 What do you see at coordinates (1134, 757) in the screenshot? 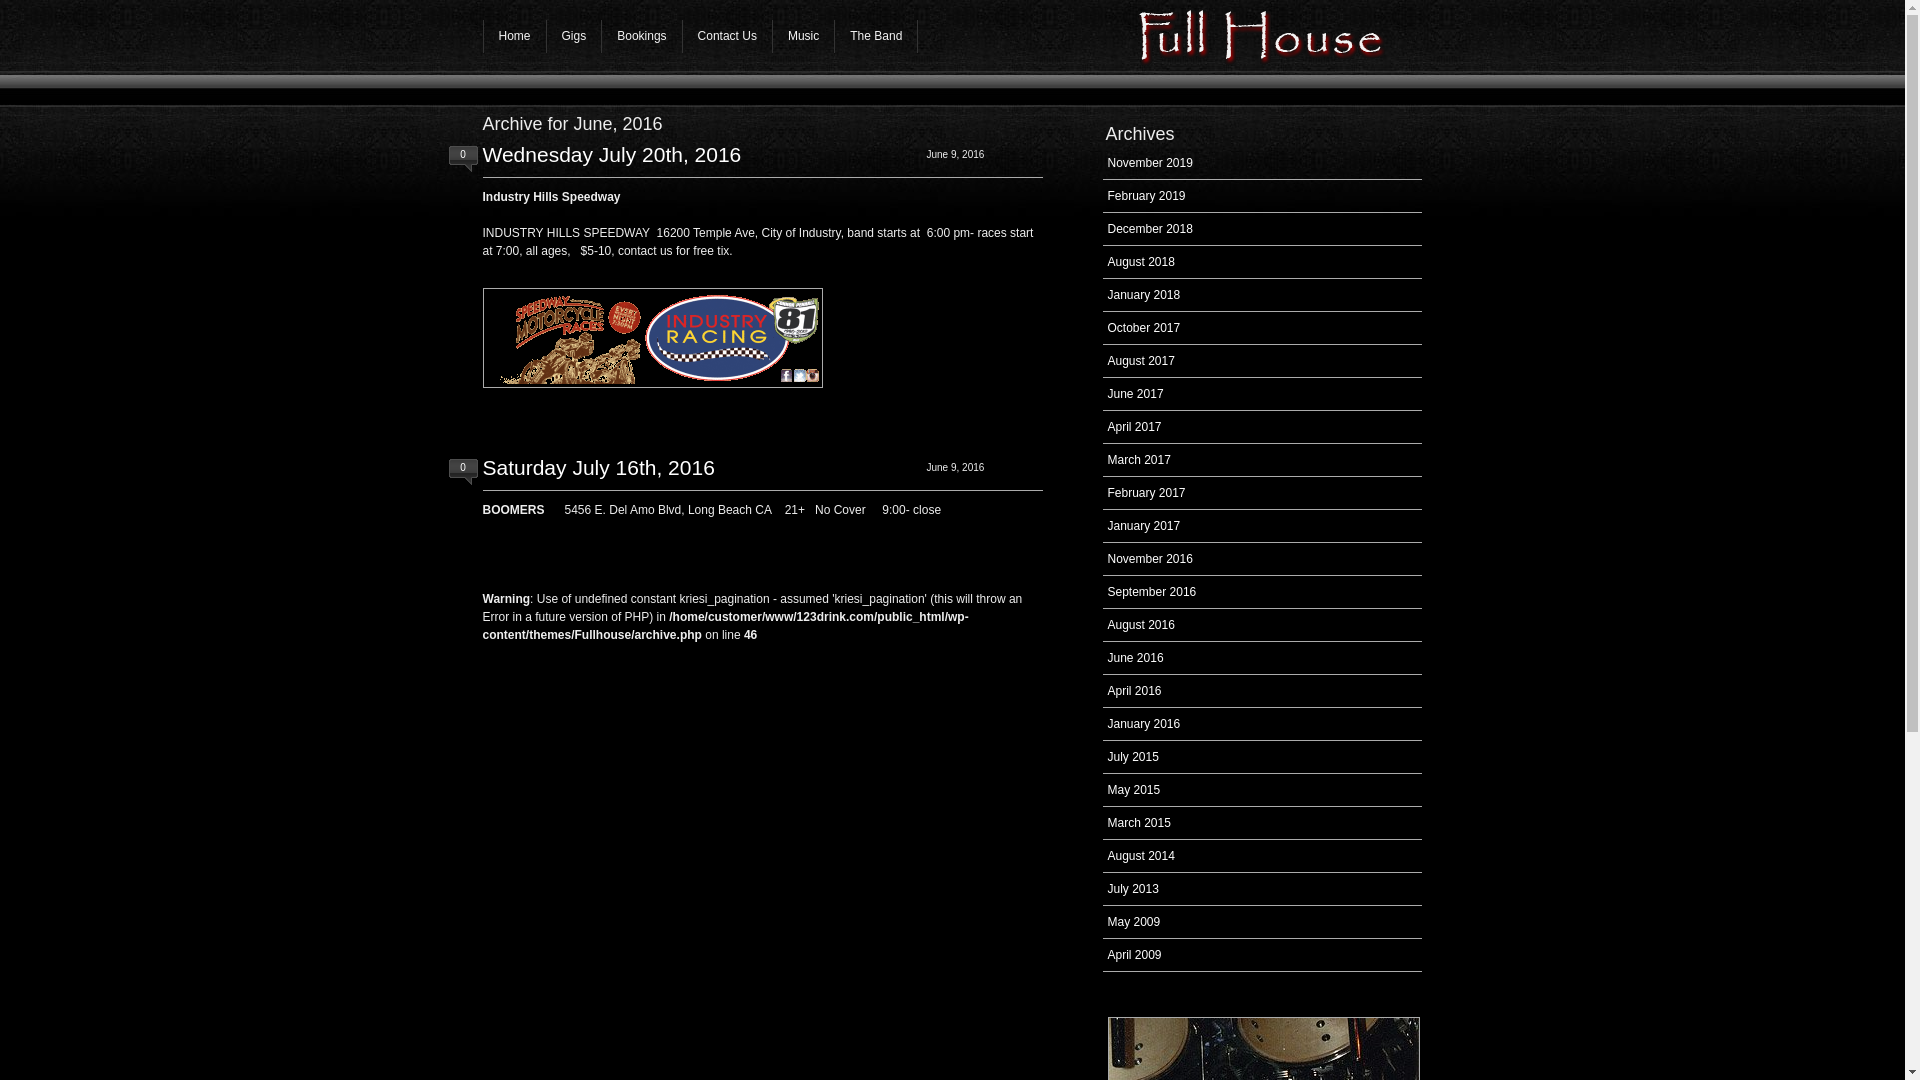
I see `July 2015` at bounding box center [1134, 757].